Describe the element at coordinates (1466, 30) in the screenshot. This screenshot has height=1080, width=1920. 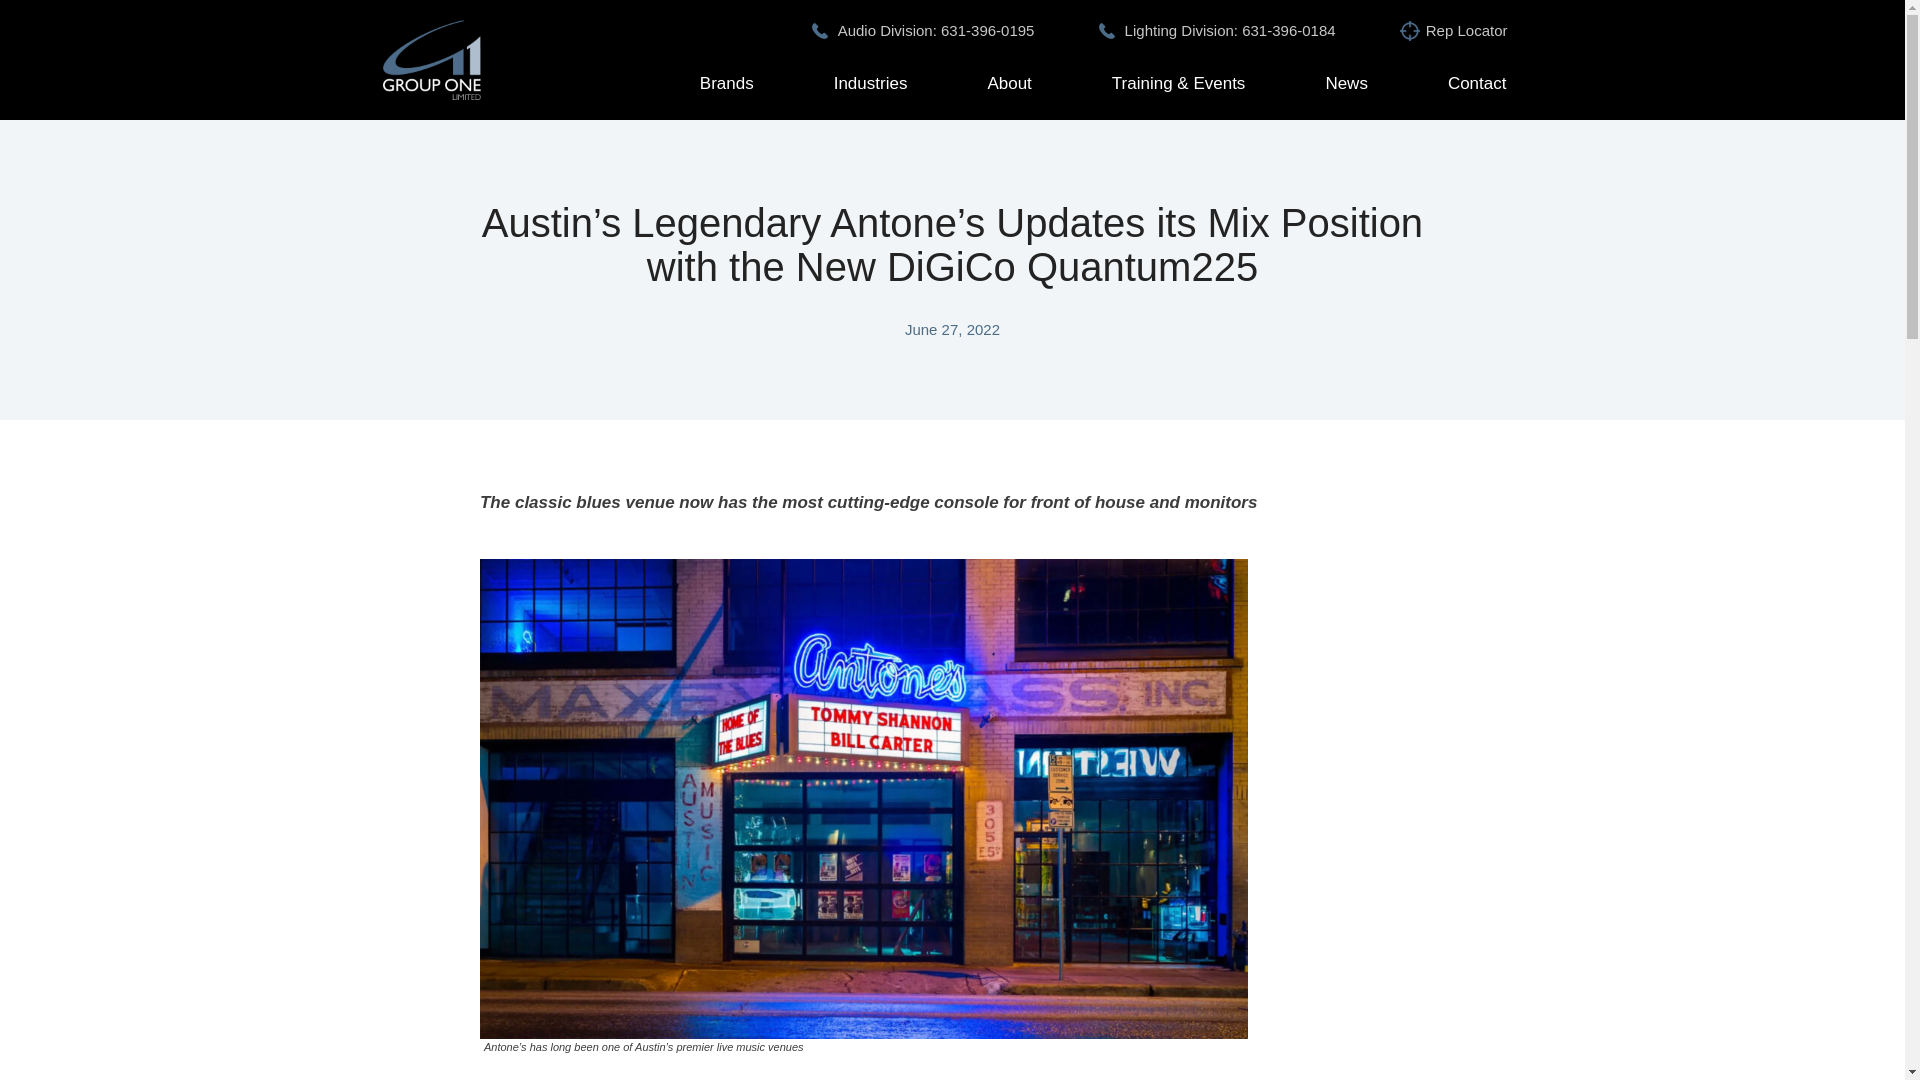
I see `Rep Locator` at that location.